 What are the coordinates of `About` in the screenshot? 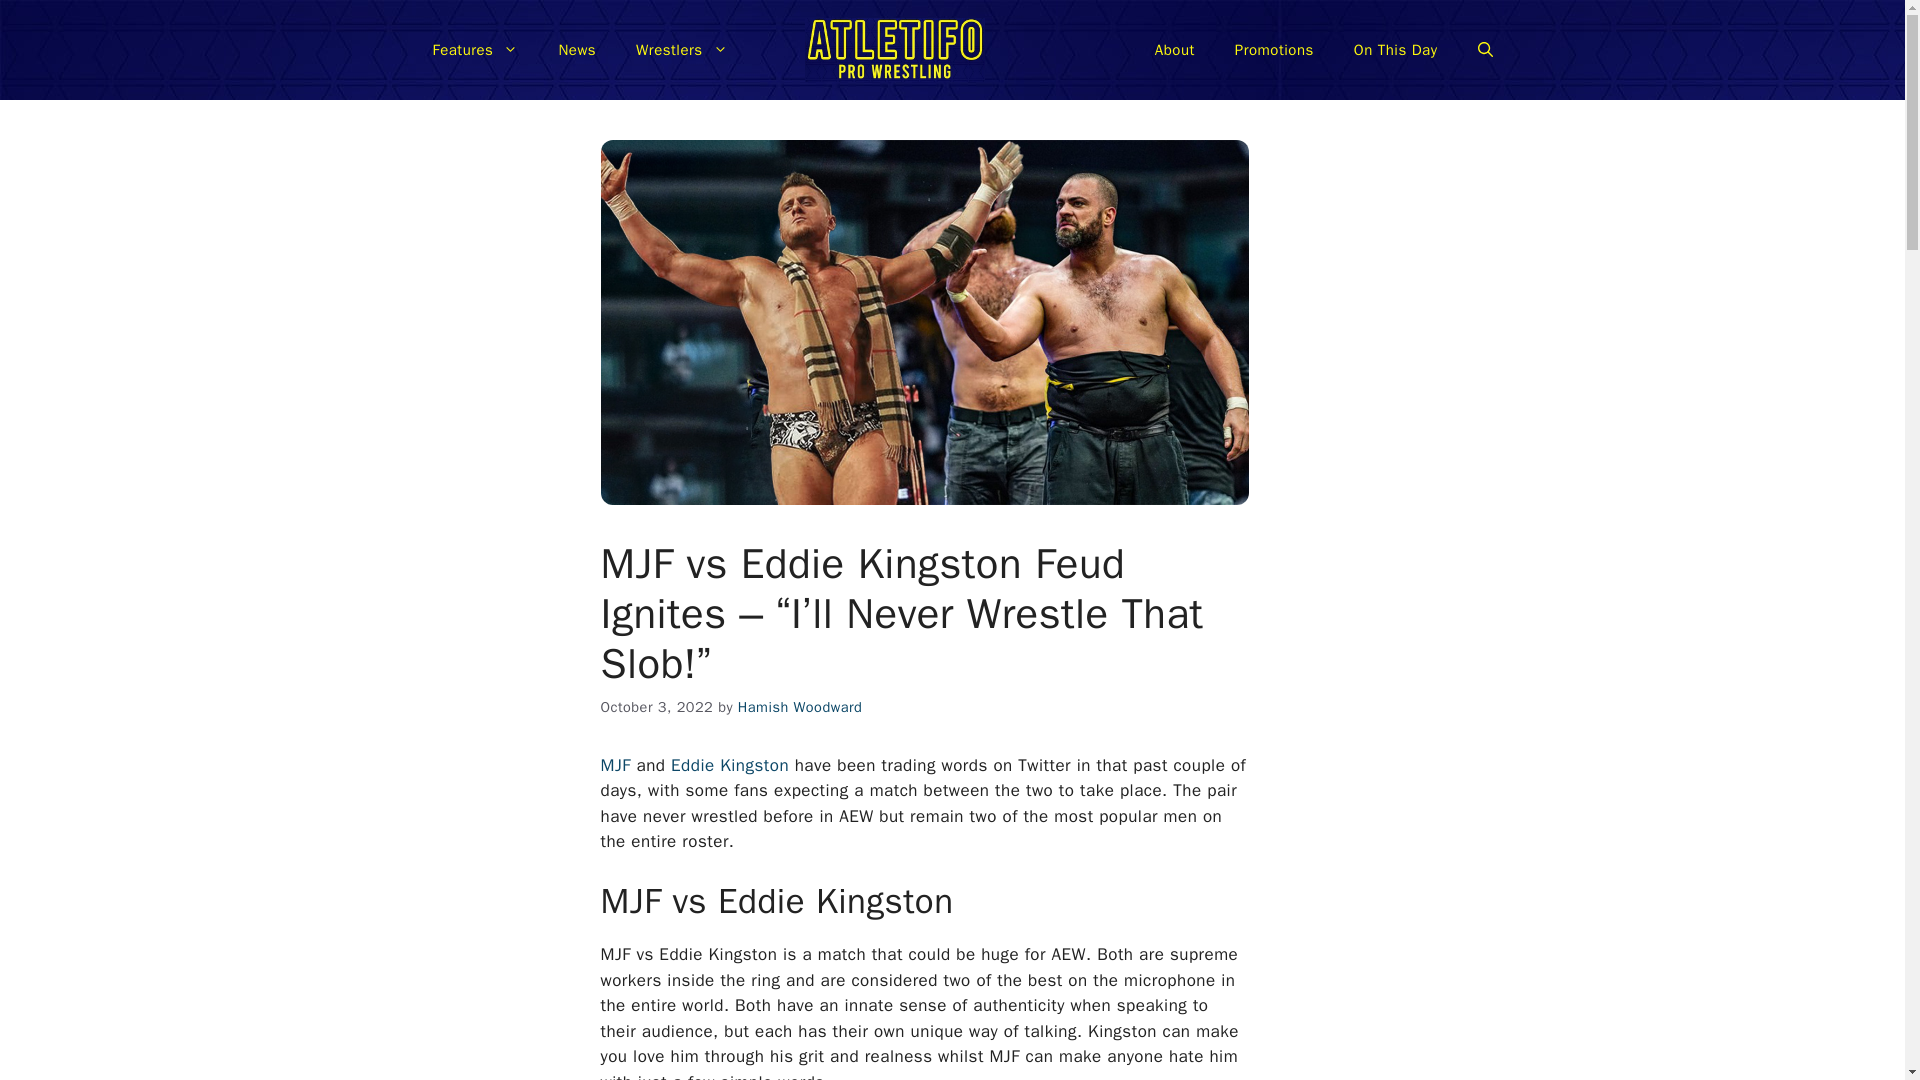 It's located at (1174, 50).